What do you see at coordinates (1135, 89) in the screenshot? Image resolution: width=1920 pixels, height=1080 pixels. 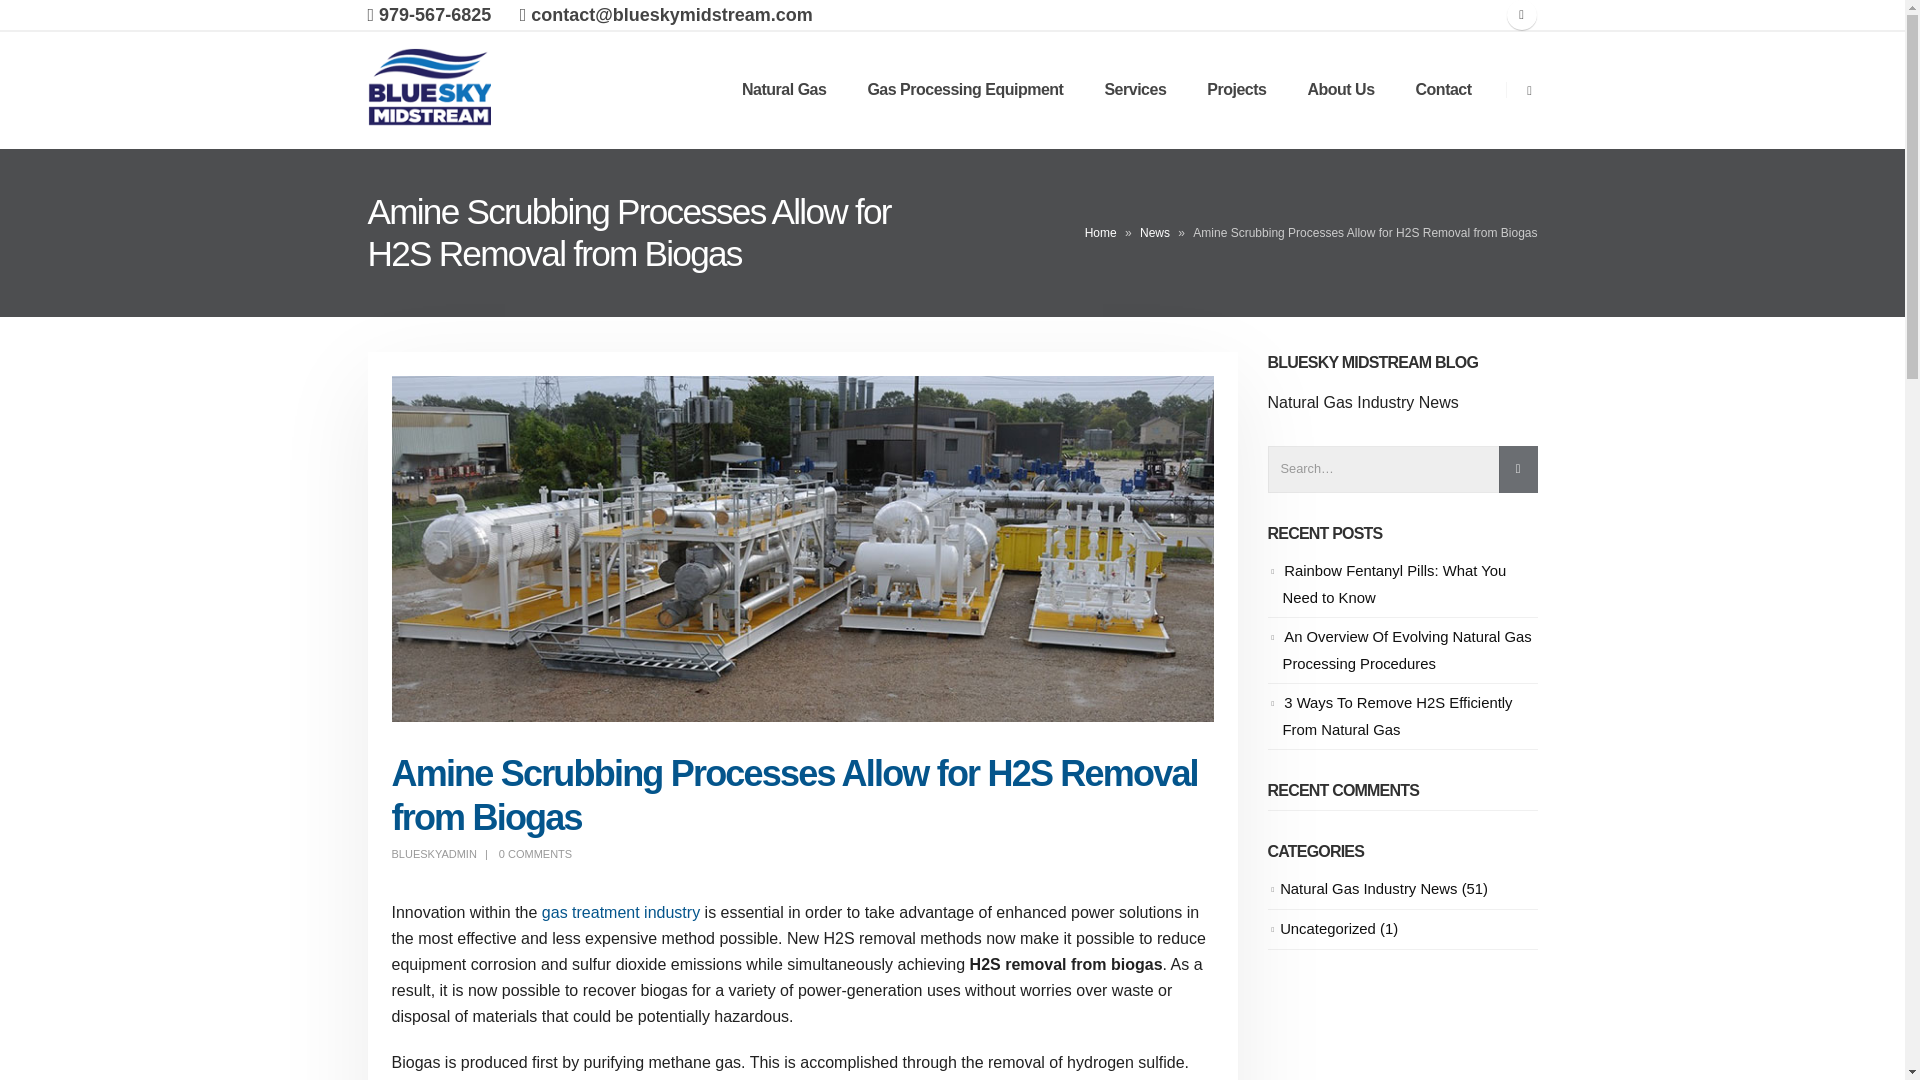 I see `Services` at bounding box center [1135, 89].